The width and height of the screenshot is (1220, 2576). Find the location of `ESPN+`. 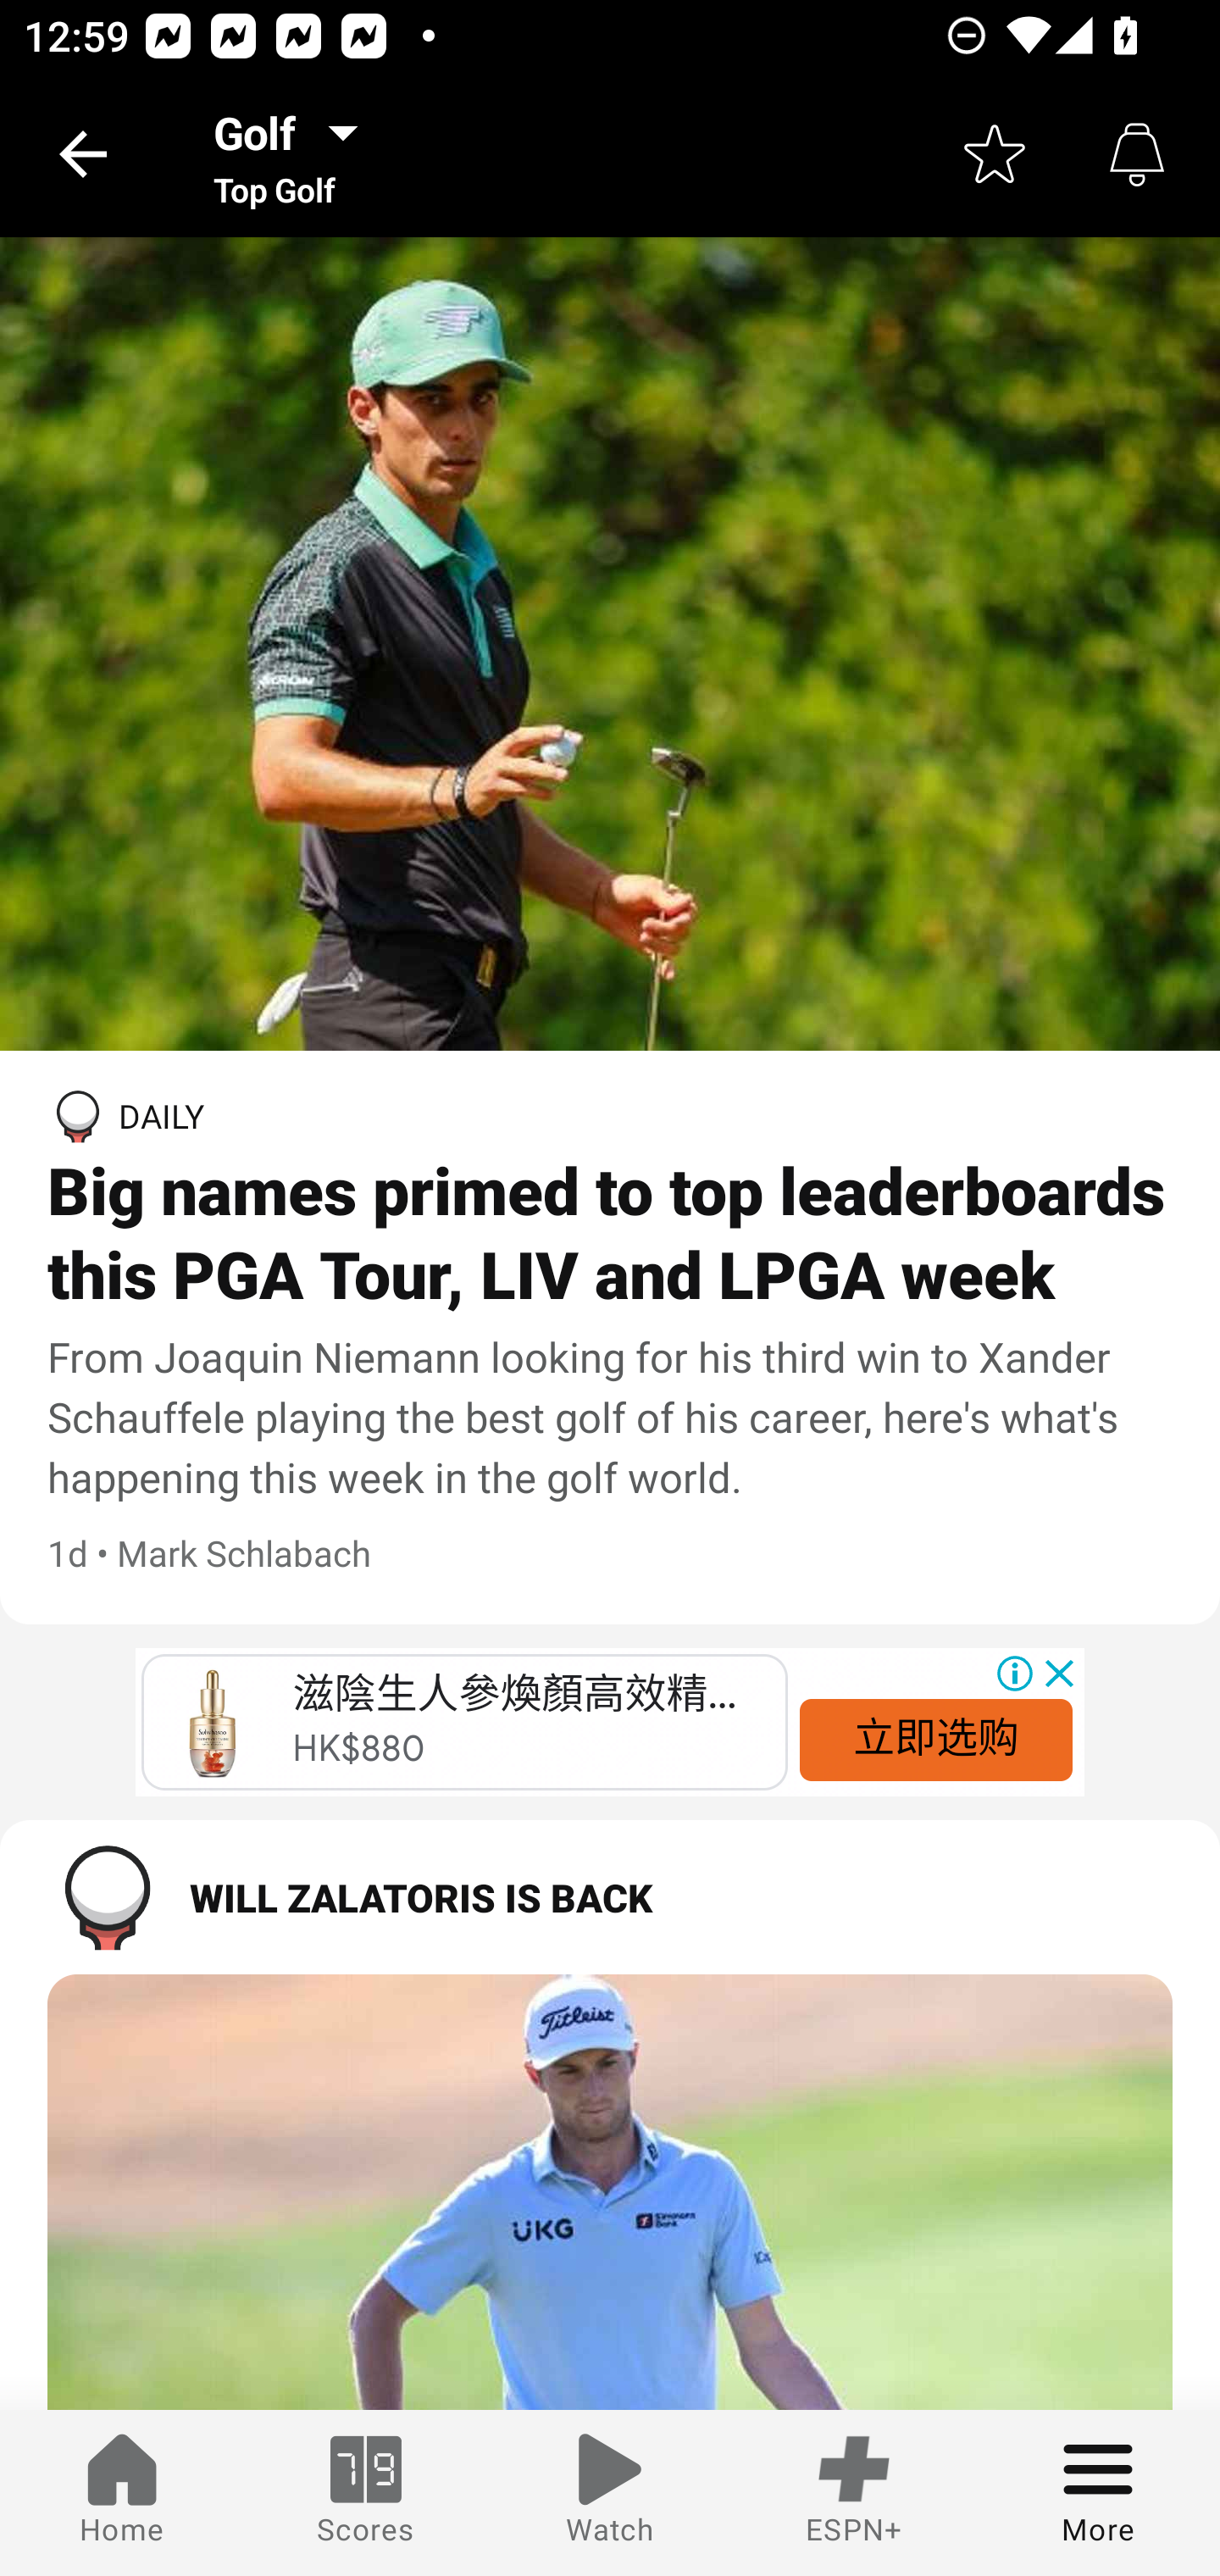

ESPN+ is located at coordinates (854, 2493).